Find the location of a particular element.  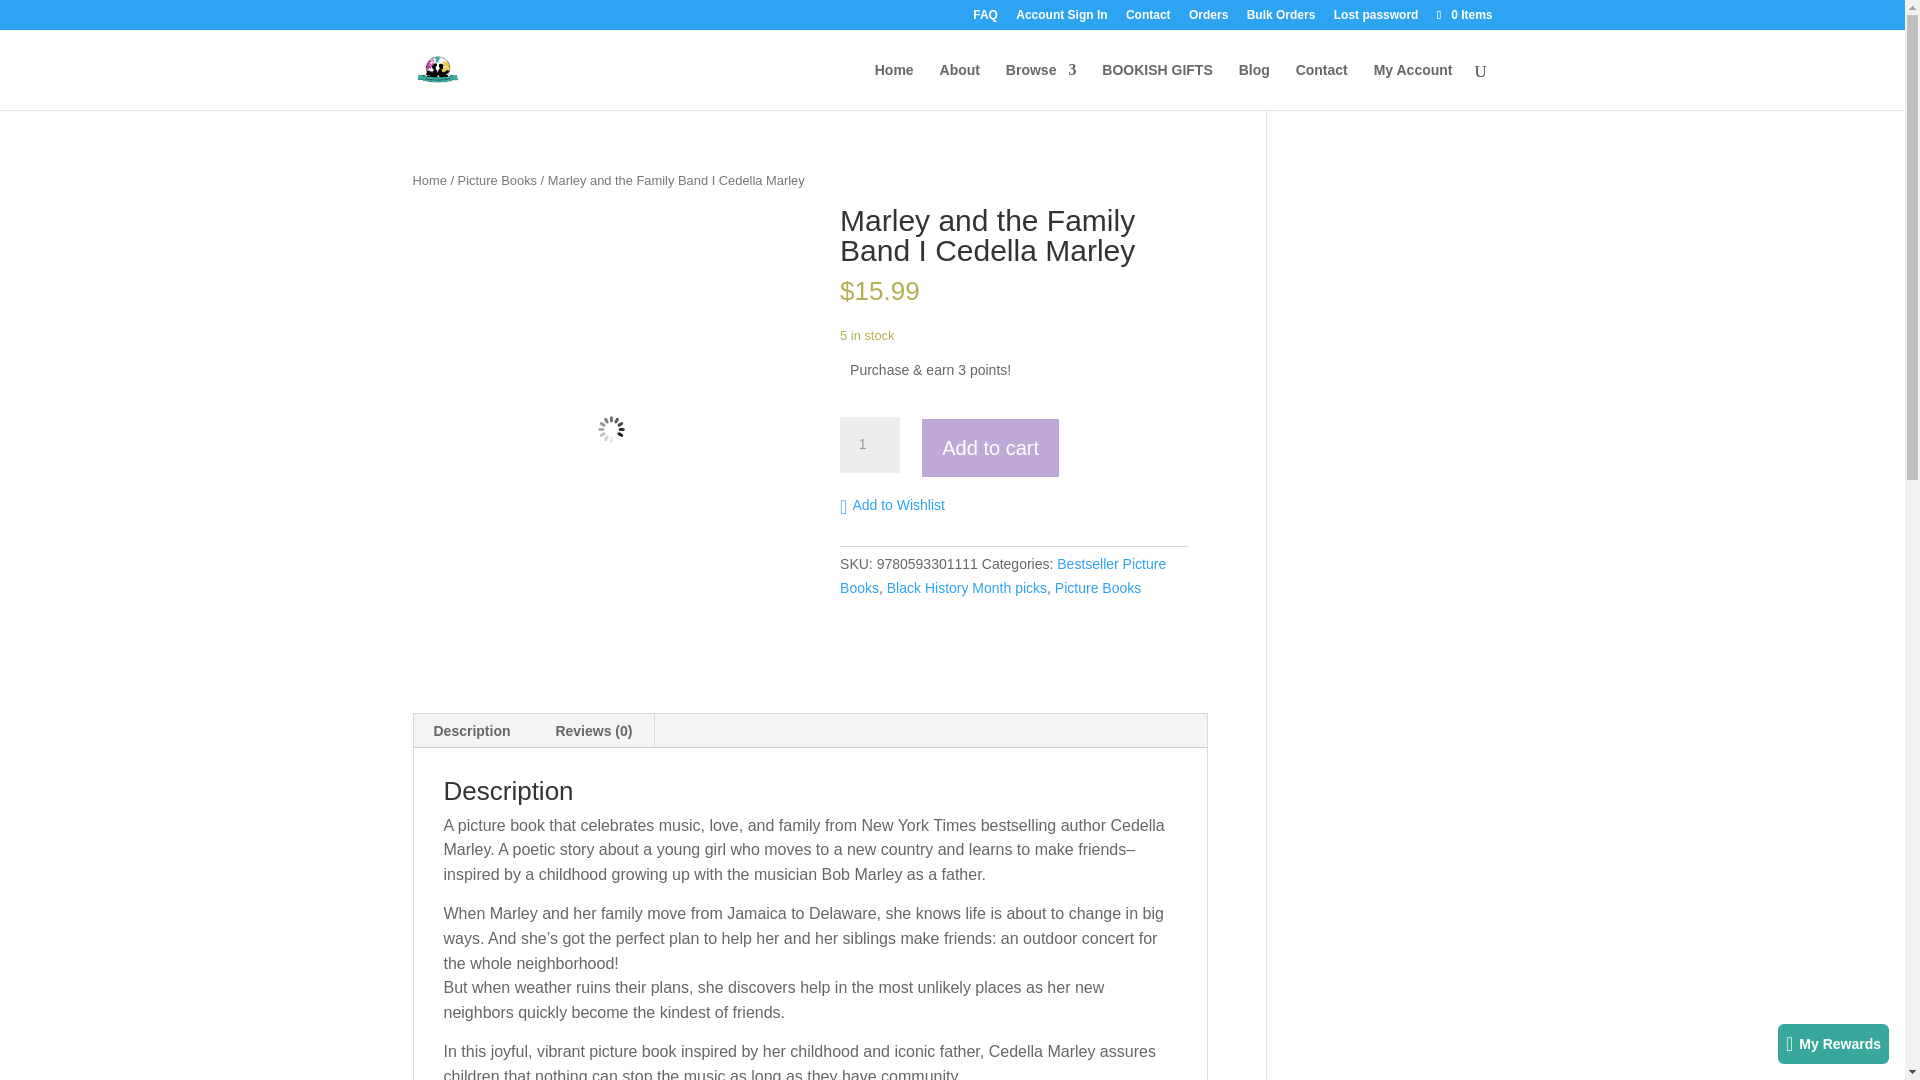

BOOKISH GIFTS is located at coordinates (1156, 86).